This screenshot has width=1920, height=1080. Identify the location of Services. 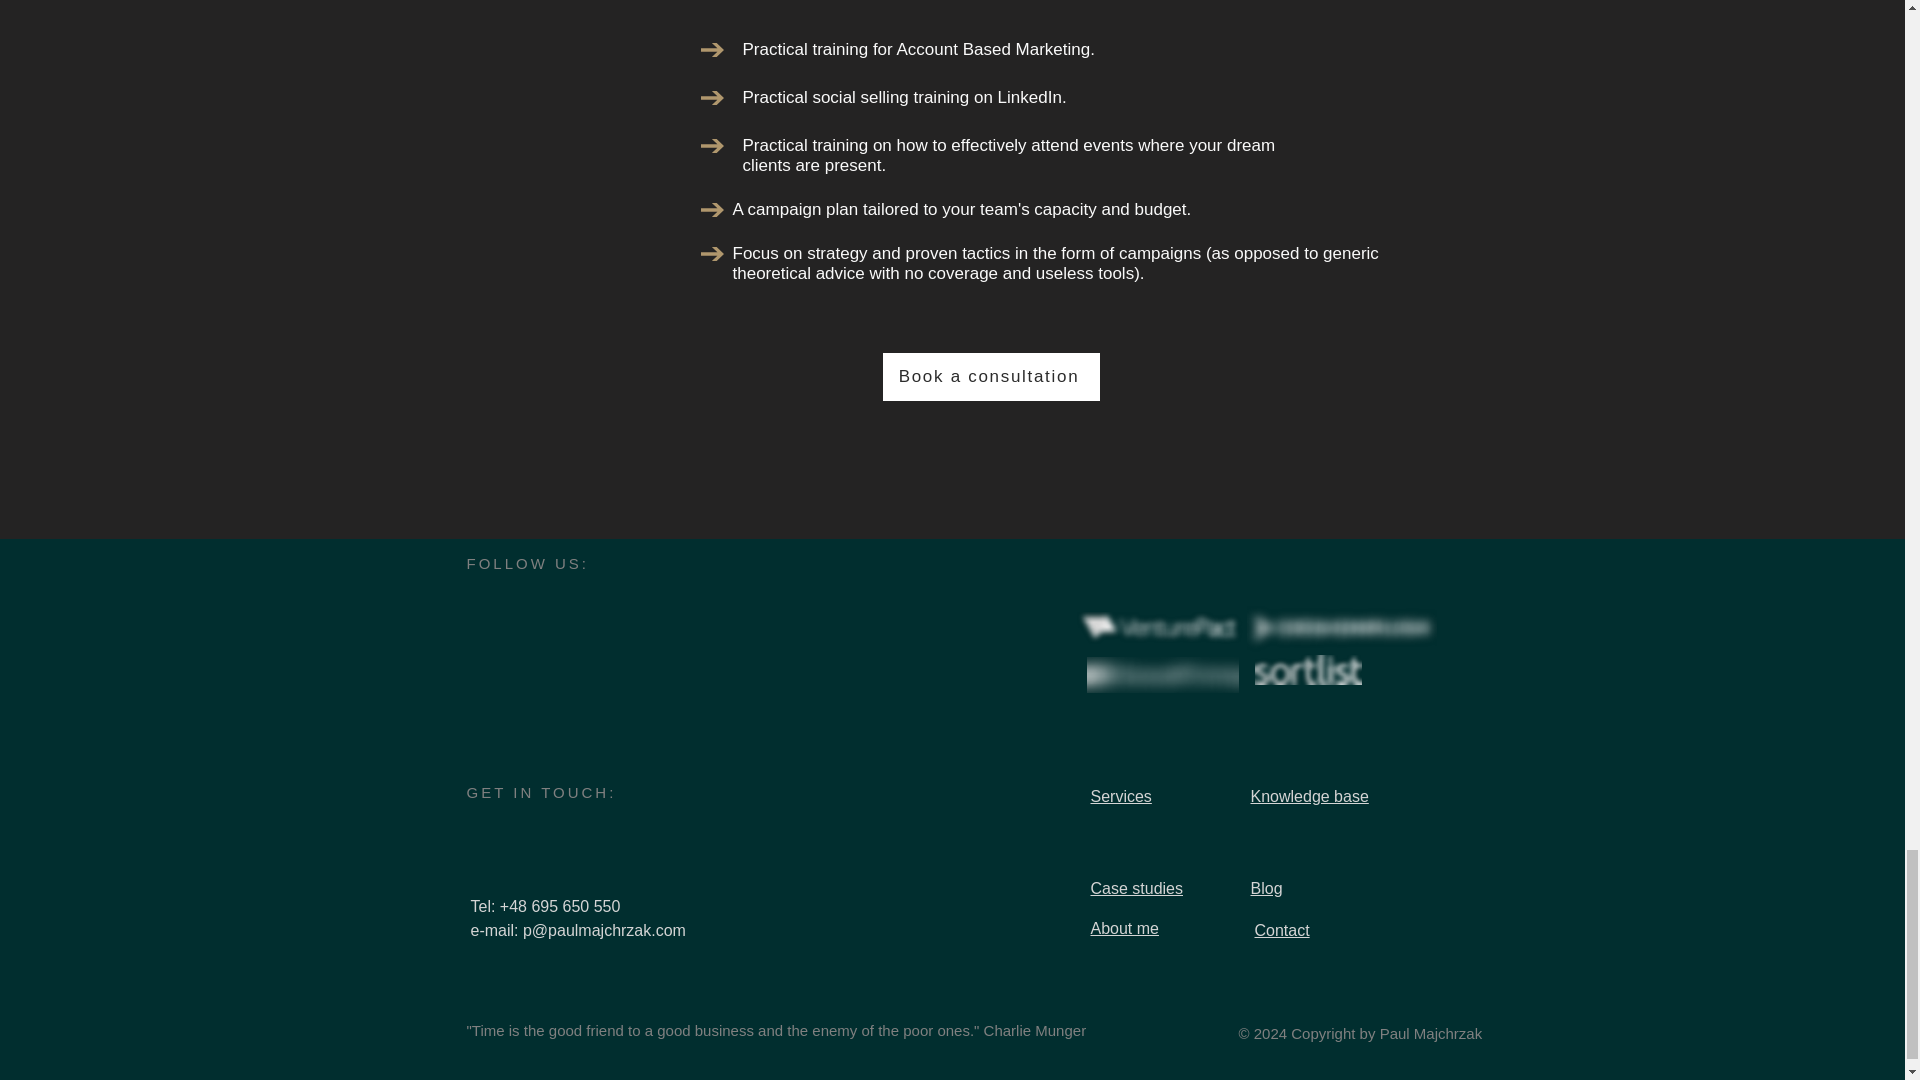
(1120, 796).